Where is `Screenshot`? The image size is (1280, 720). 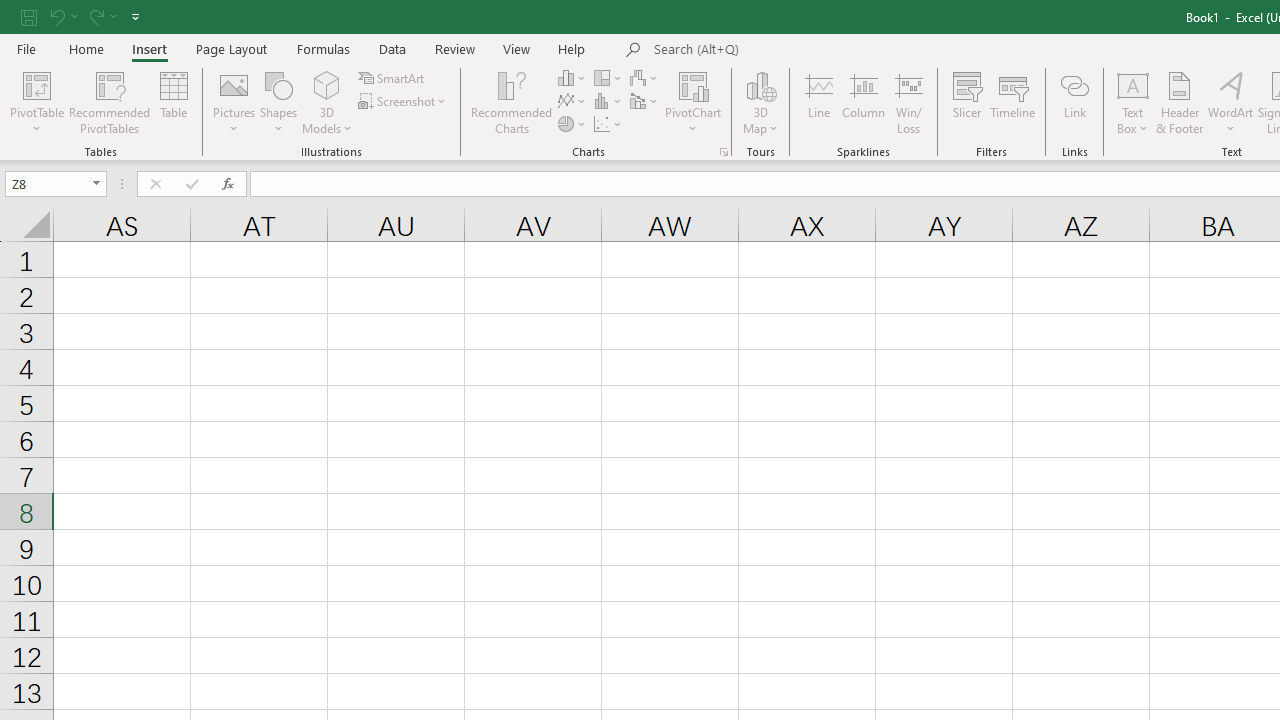 Screenshot is located at coordinates (404, 102).